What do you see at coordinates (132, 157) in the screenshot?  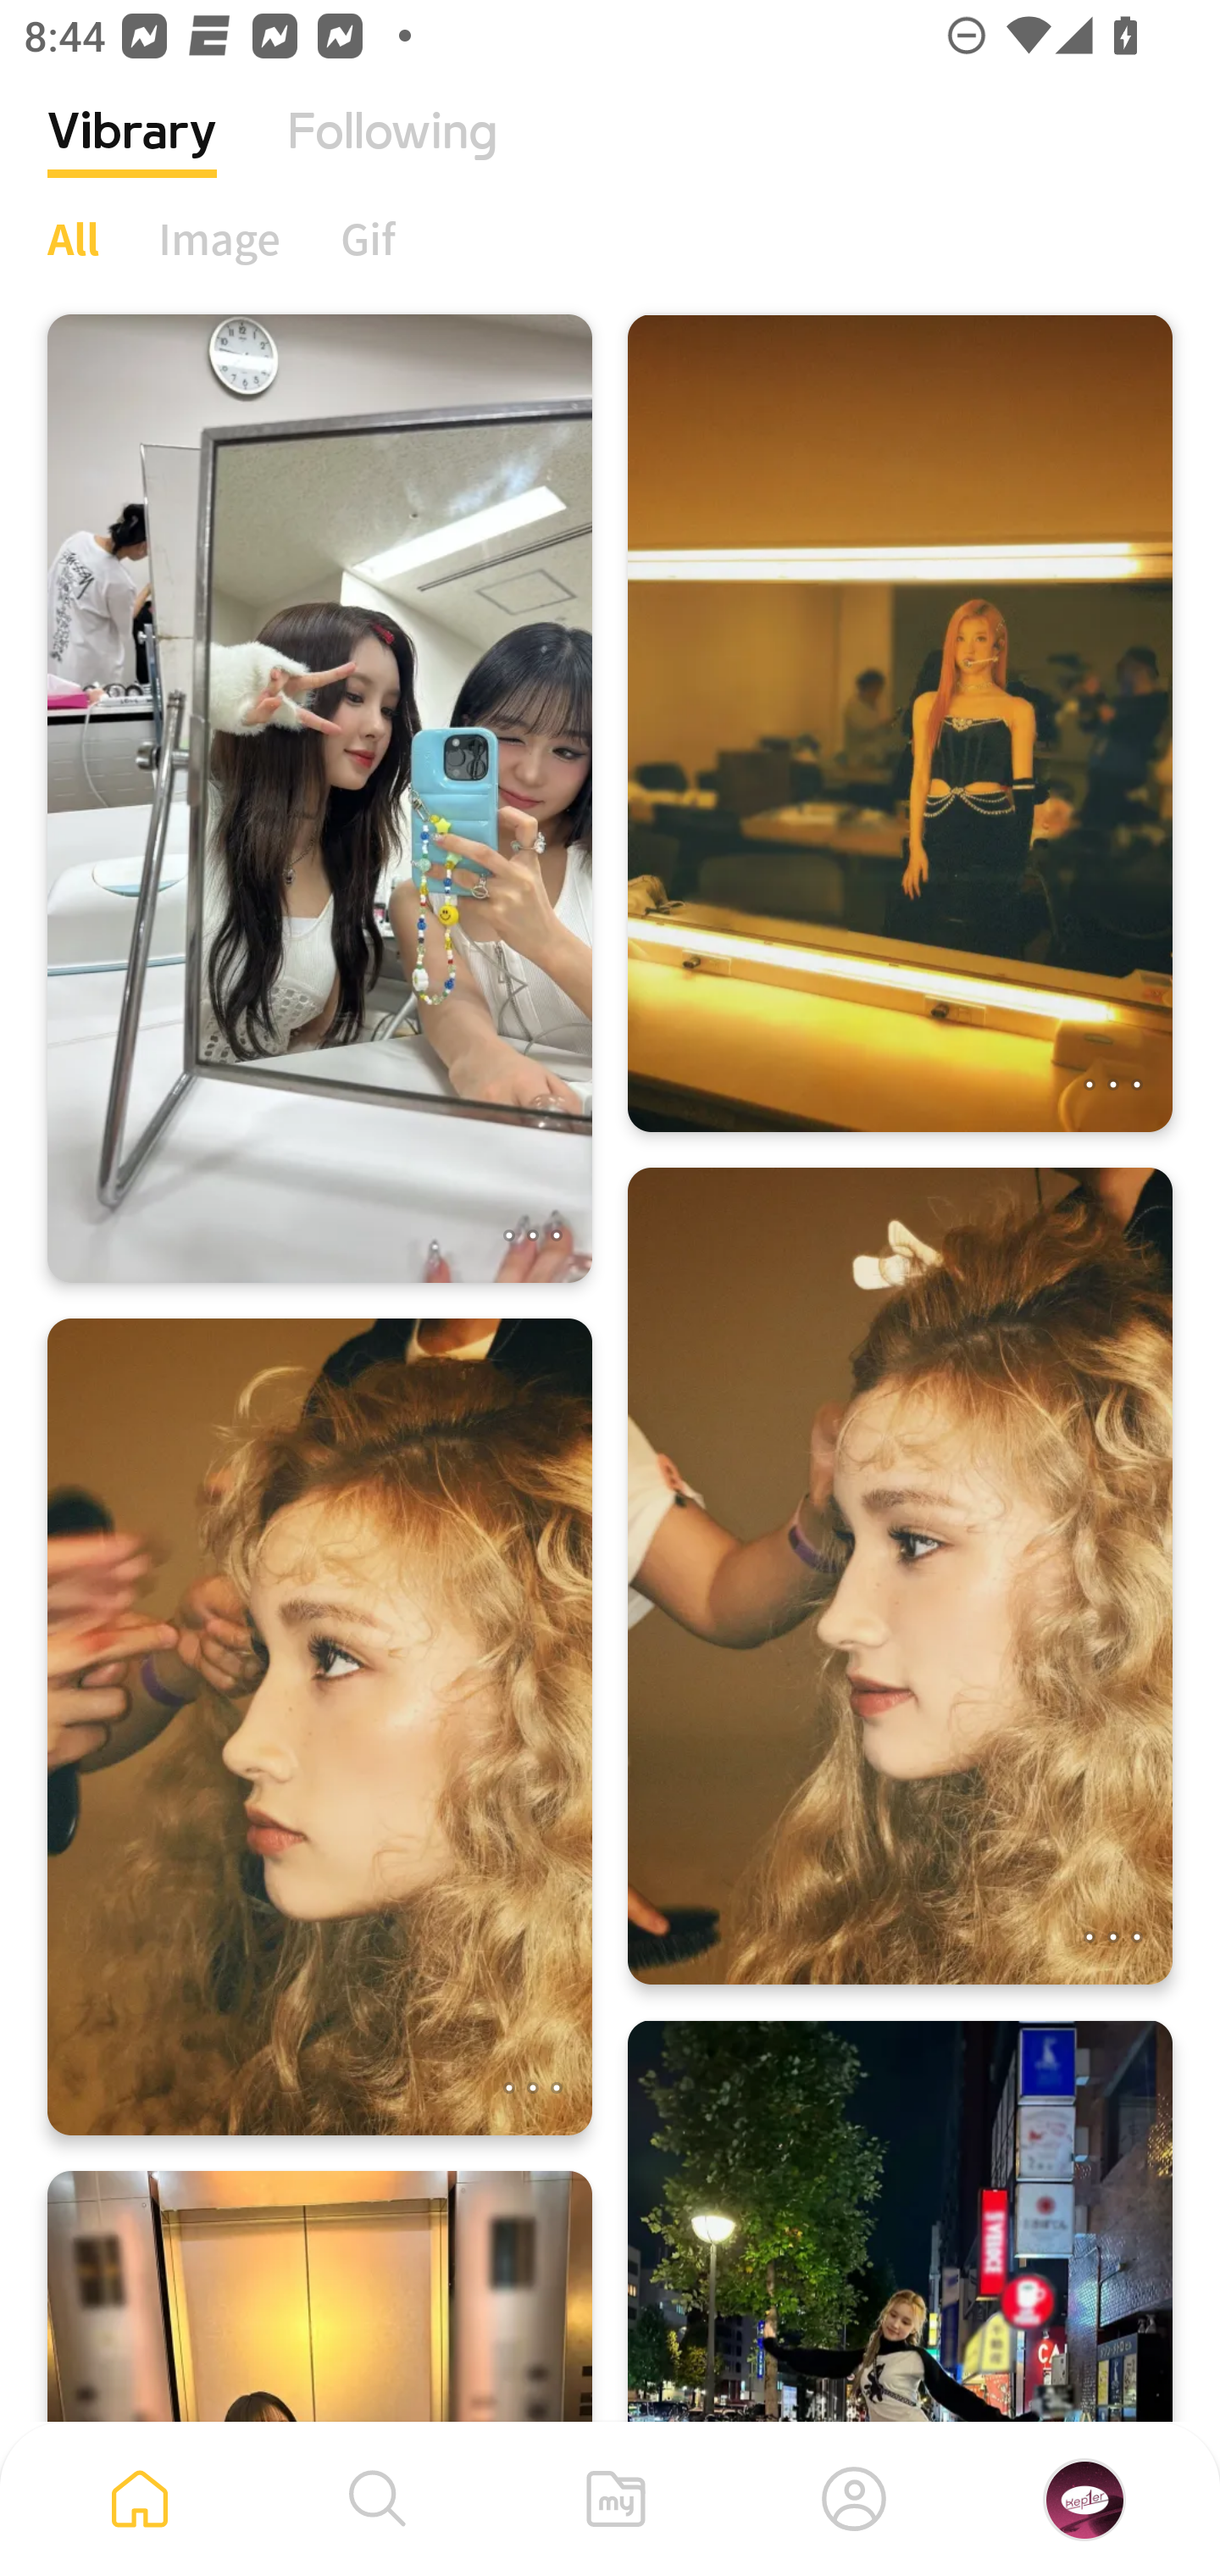 I see `Vibrary` at bounding box center [132, 157].